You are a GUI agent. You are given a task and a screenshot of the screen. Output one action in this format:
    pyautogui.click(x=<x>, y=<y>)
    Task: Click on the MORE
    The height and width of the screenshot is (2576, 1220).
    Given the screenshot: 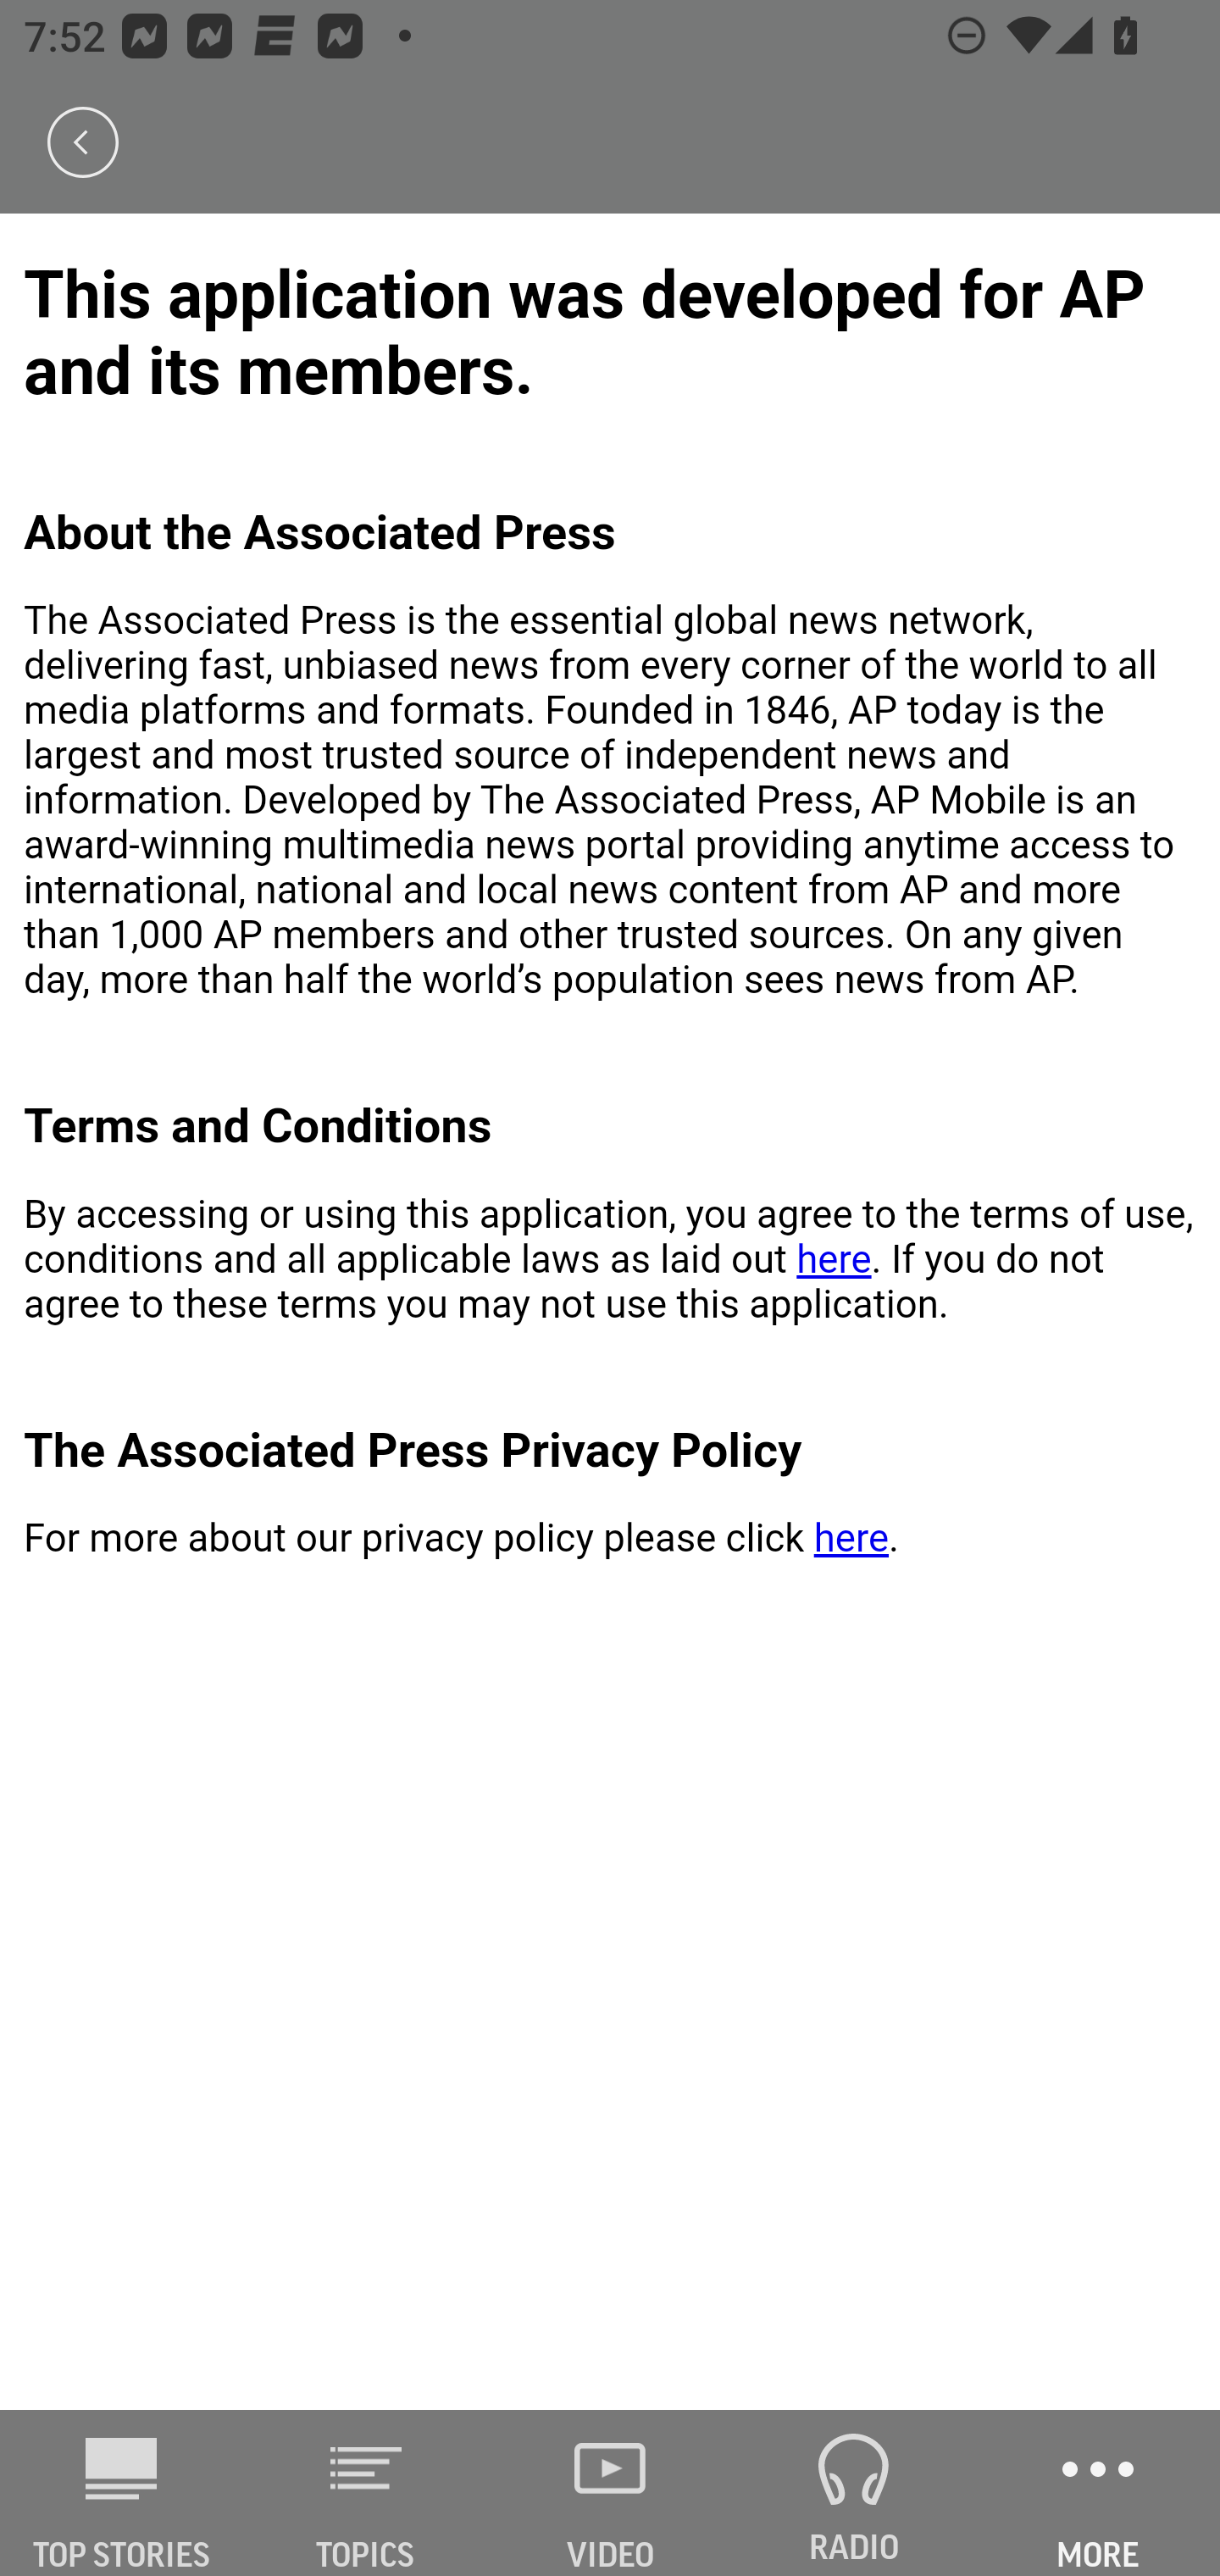 What is the action you would take?
    pyautogui.click(x=1098, y=2493)
    